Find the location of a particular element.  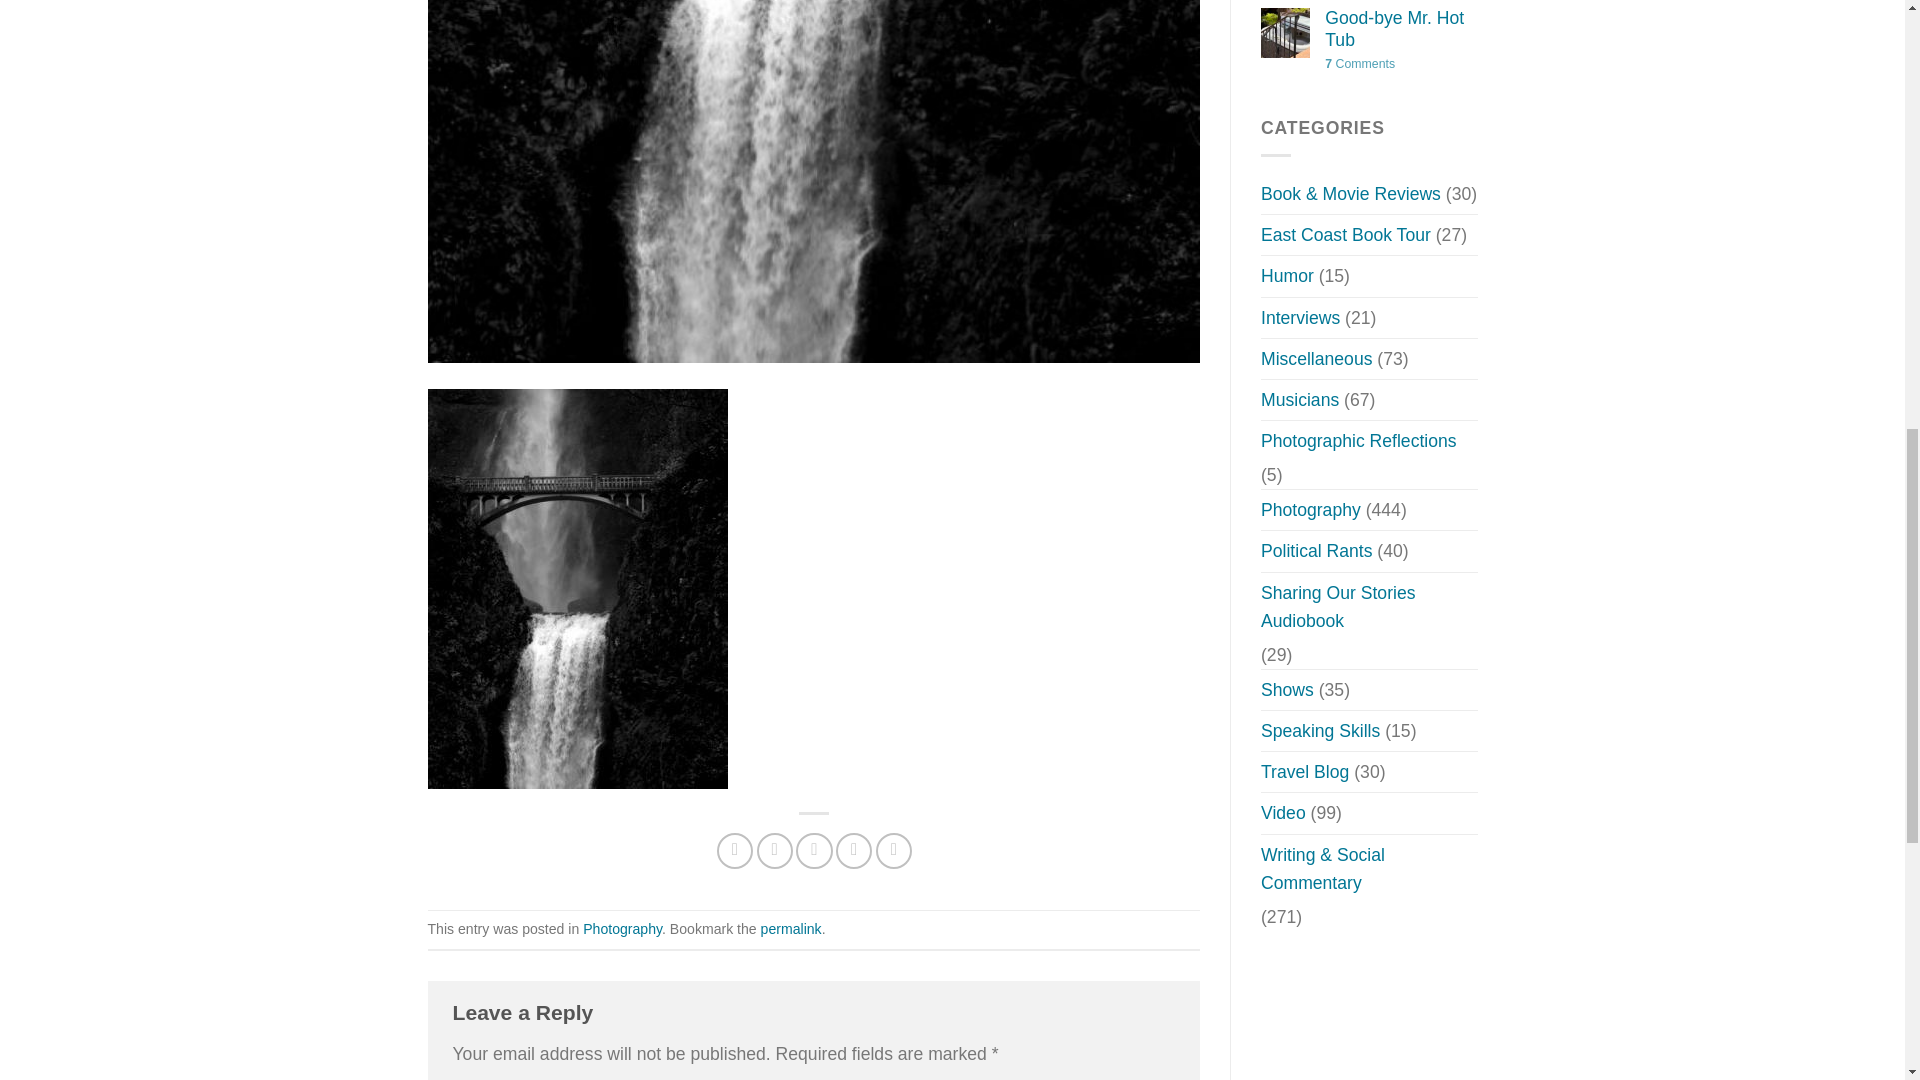

Pin on Pinterest is located at coordinates (853, 850).